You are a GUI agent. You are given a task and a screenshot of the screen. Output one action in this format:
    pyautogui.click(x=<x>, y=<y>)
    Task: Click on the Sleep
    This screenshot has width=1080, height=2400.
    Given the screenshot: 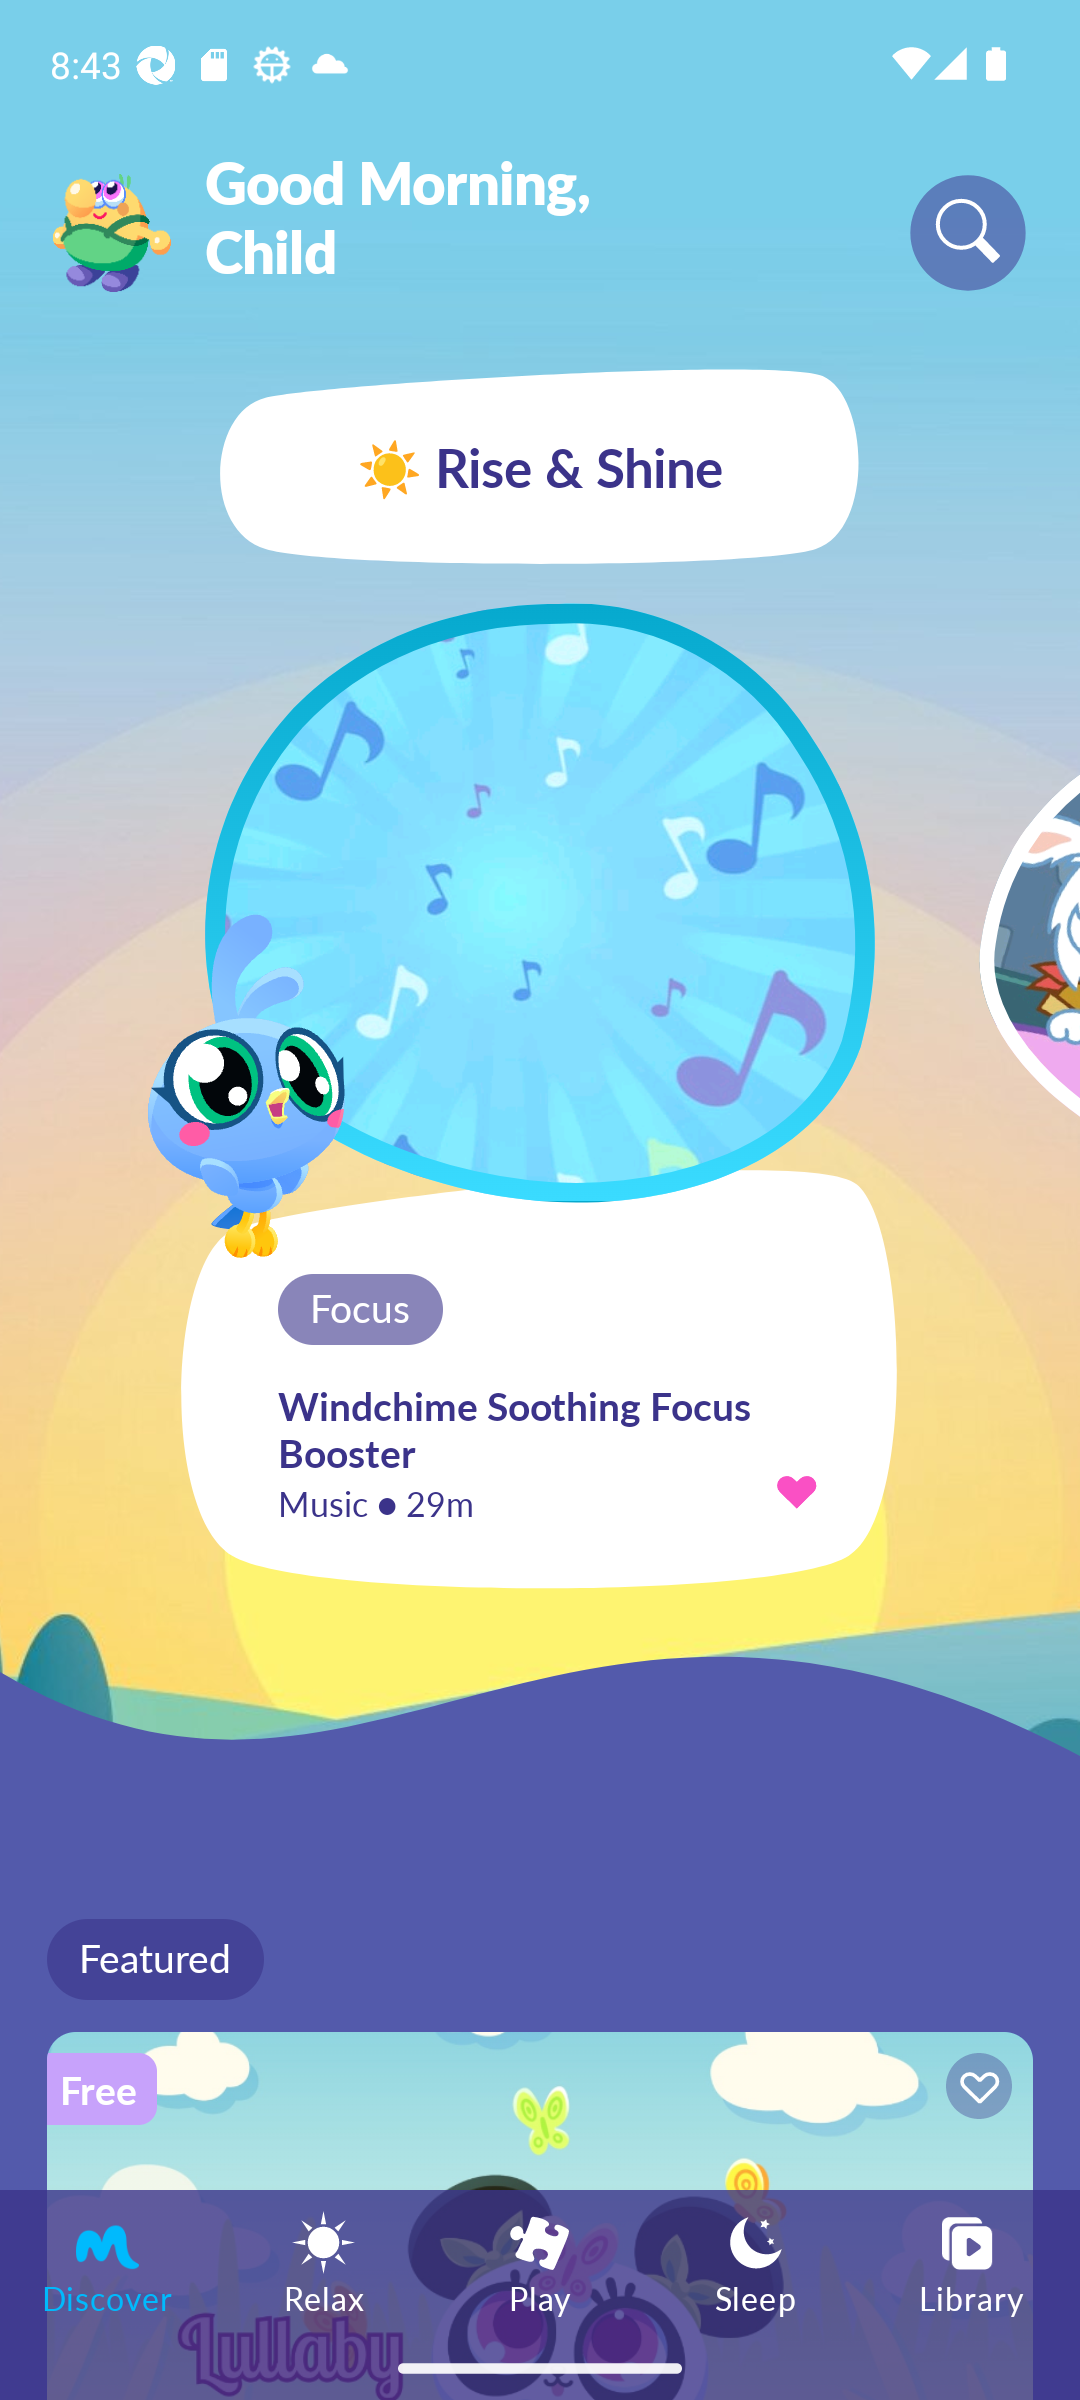 What is the action you would take?
    pyautogui.click(x=756, y=2262)
    